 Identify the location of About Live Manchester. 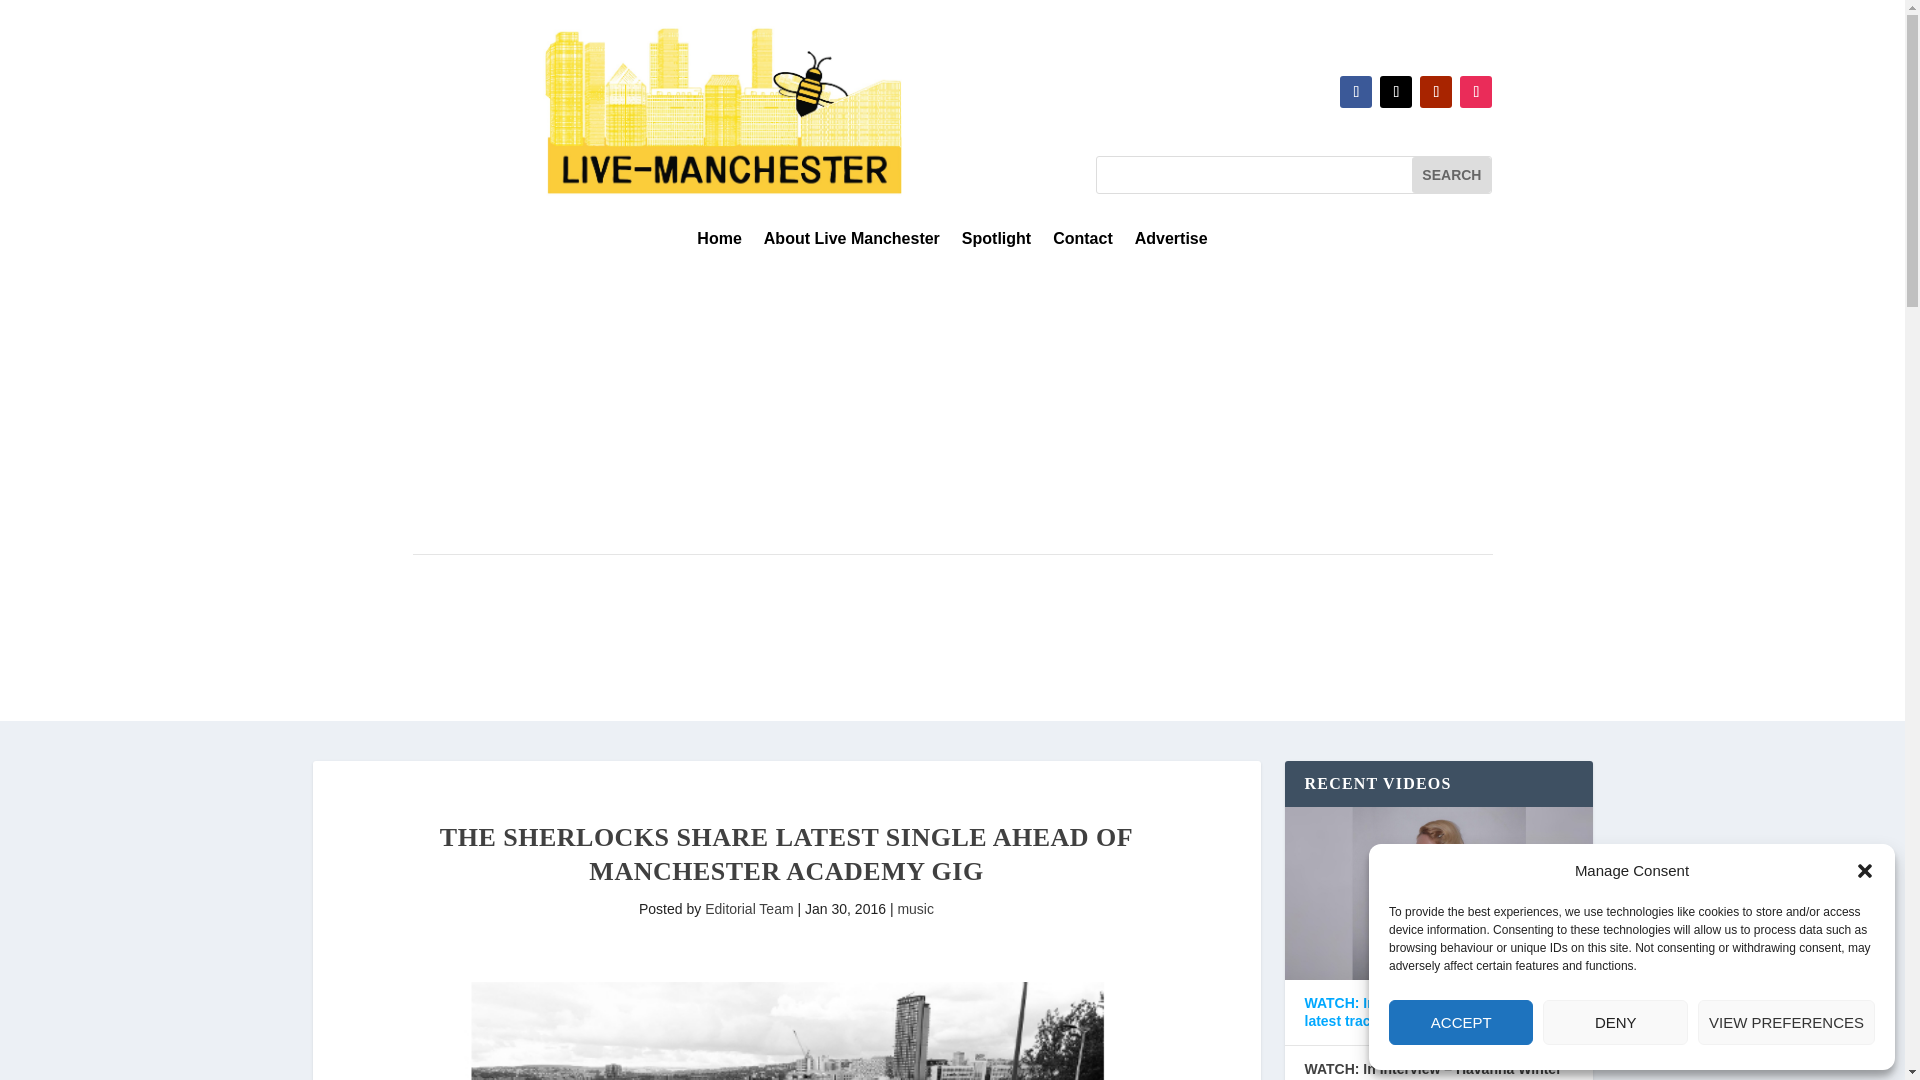
(852, 242).